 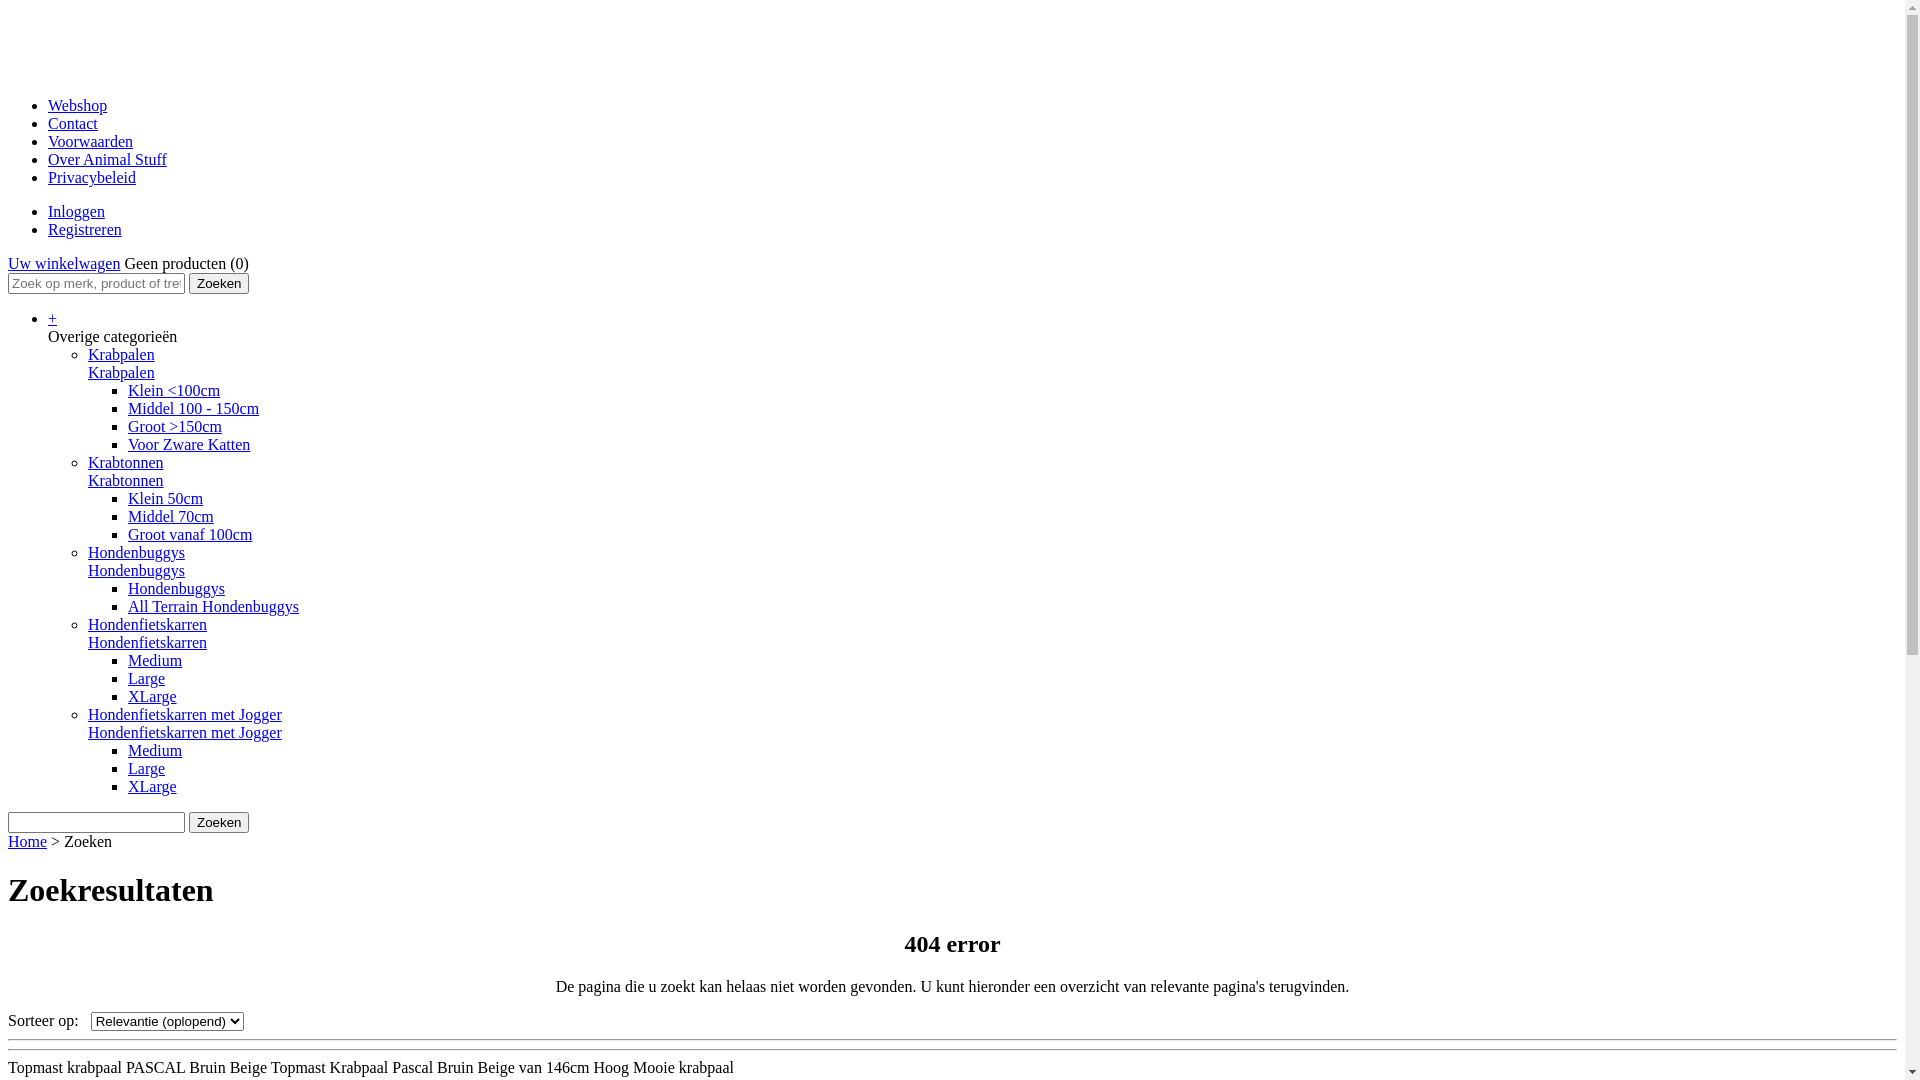 I want to click on Inloggen, so click(x=76, y=212).